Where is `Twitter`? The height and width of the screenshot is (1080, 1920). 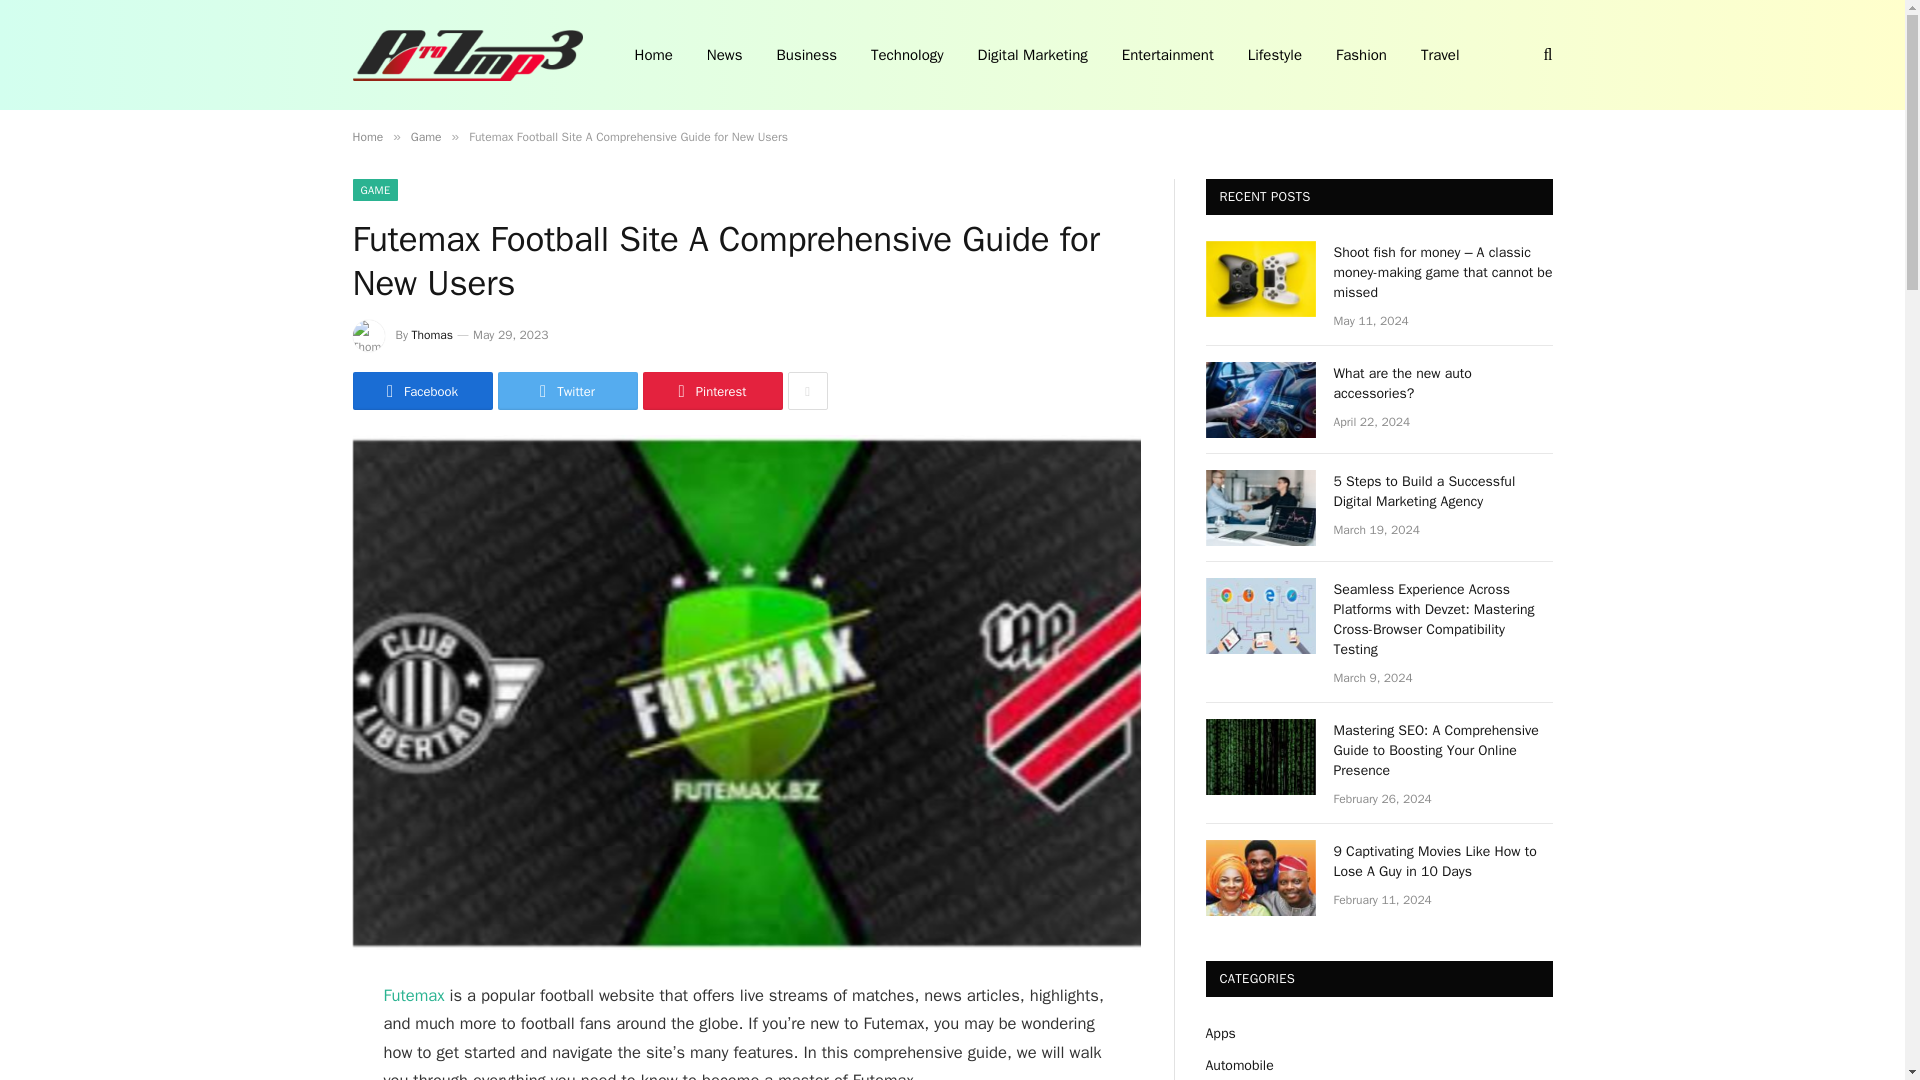 Twitter is located at coordinates (567, 390).